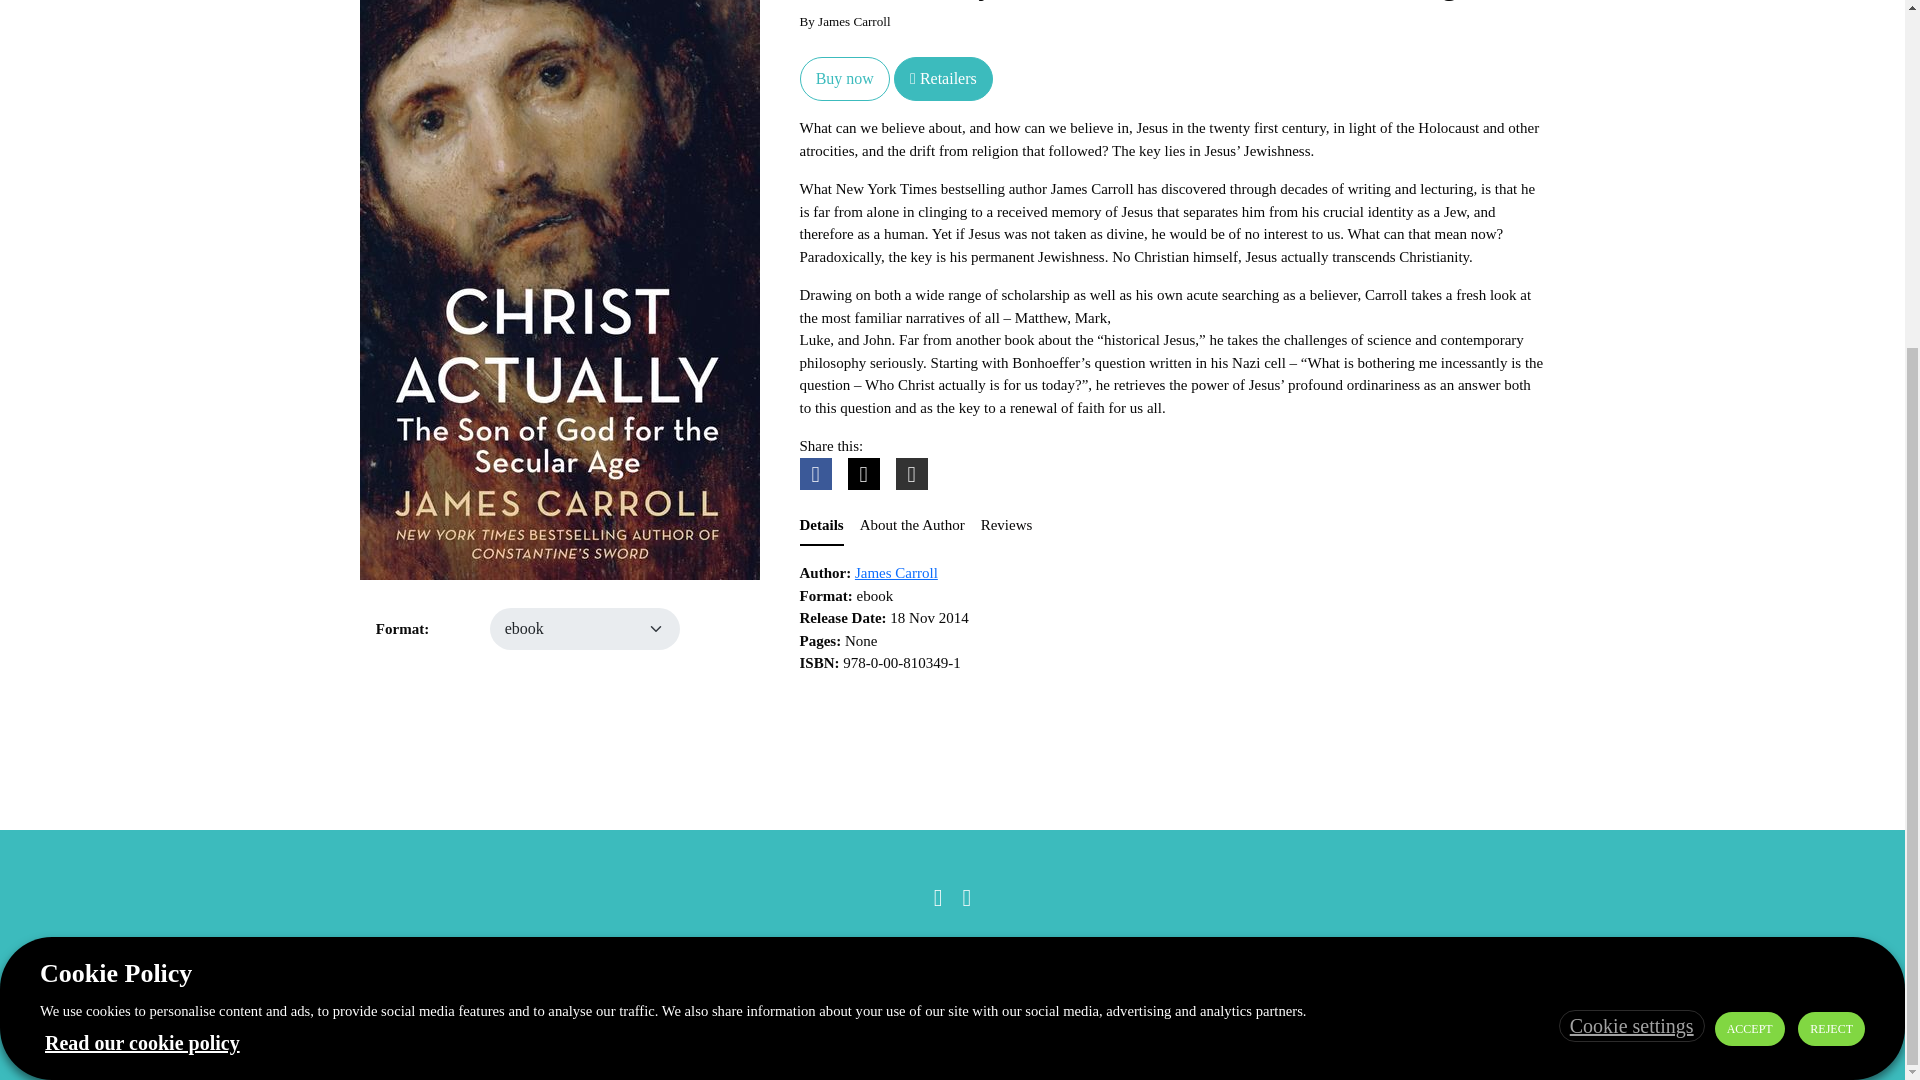 The width and height of the screenshot is (1920, 1080). I want to click on Reviews, so click(1006, 526).